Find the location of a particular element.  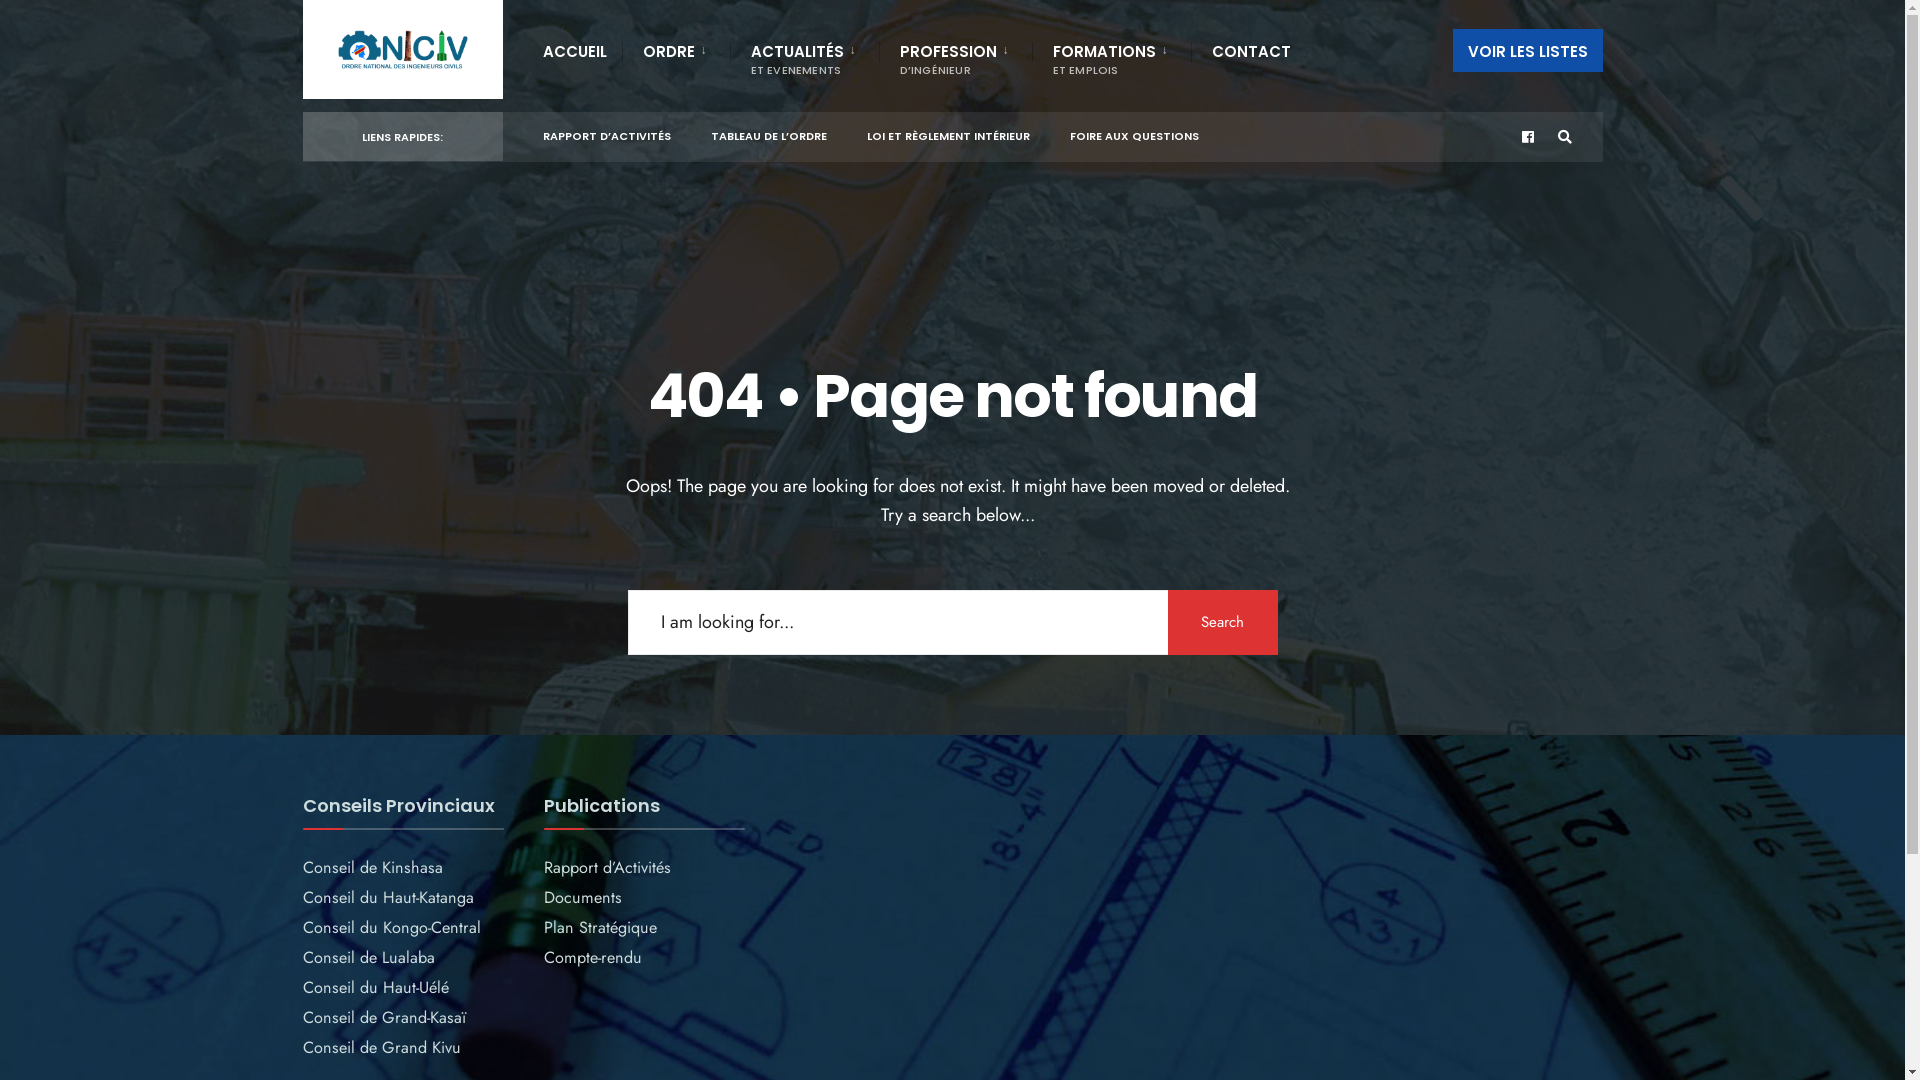

ORDRE is located at coordinates (678, 50).